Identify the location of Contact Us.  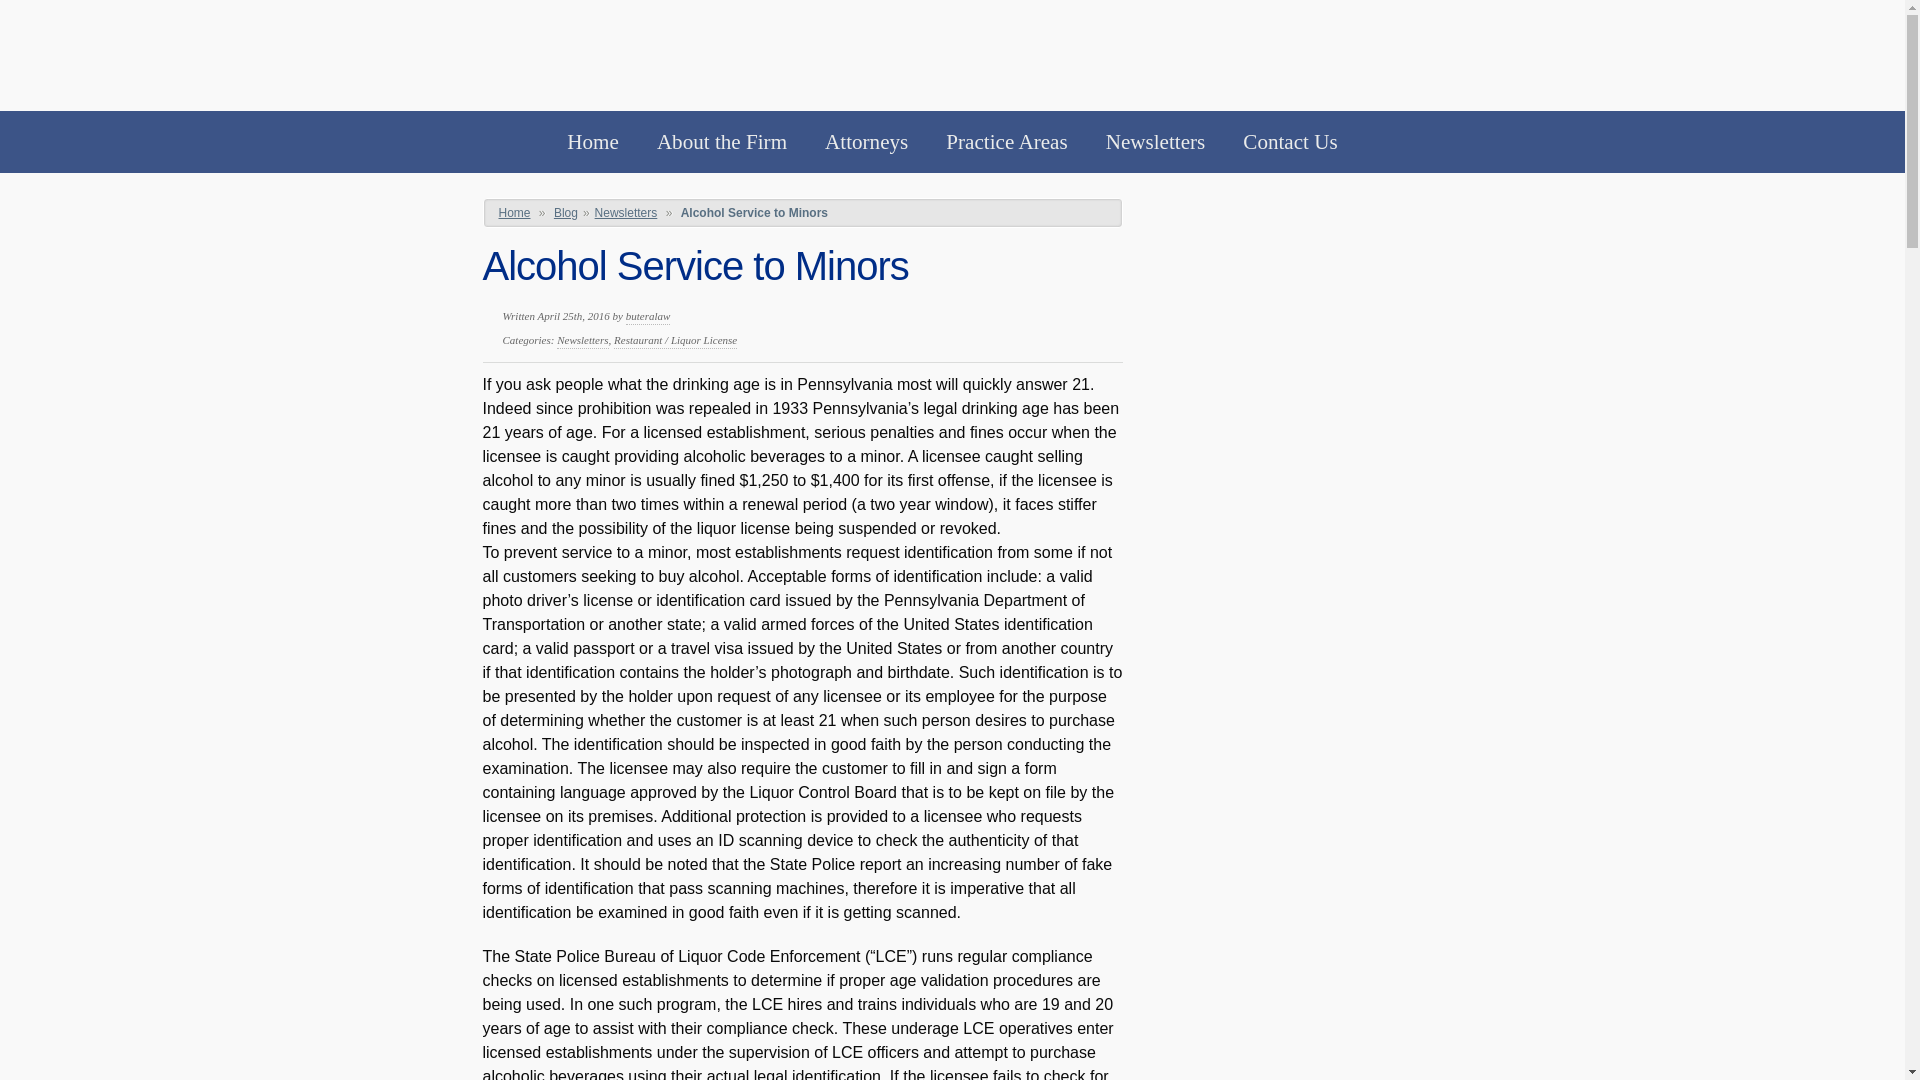
(1290, 142).